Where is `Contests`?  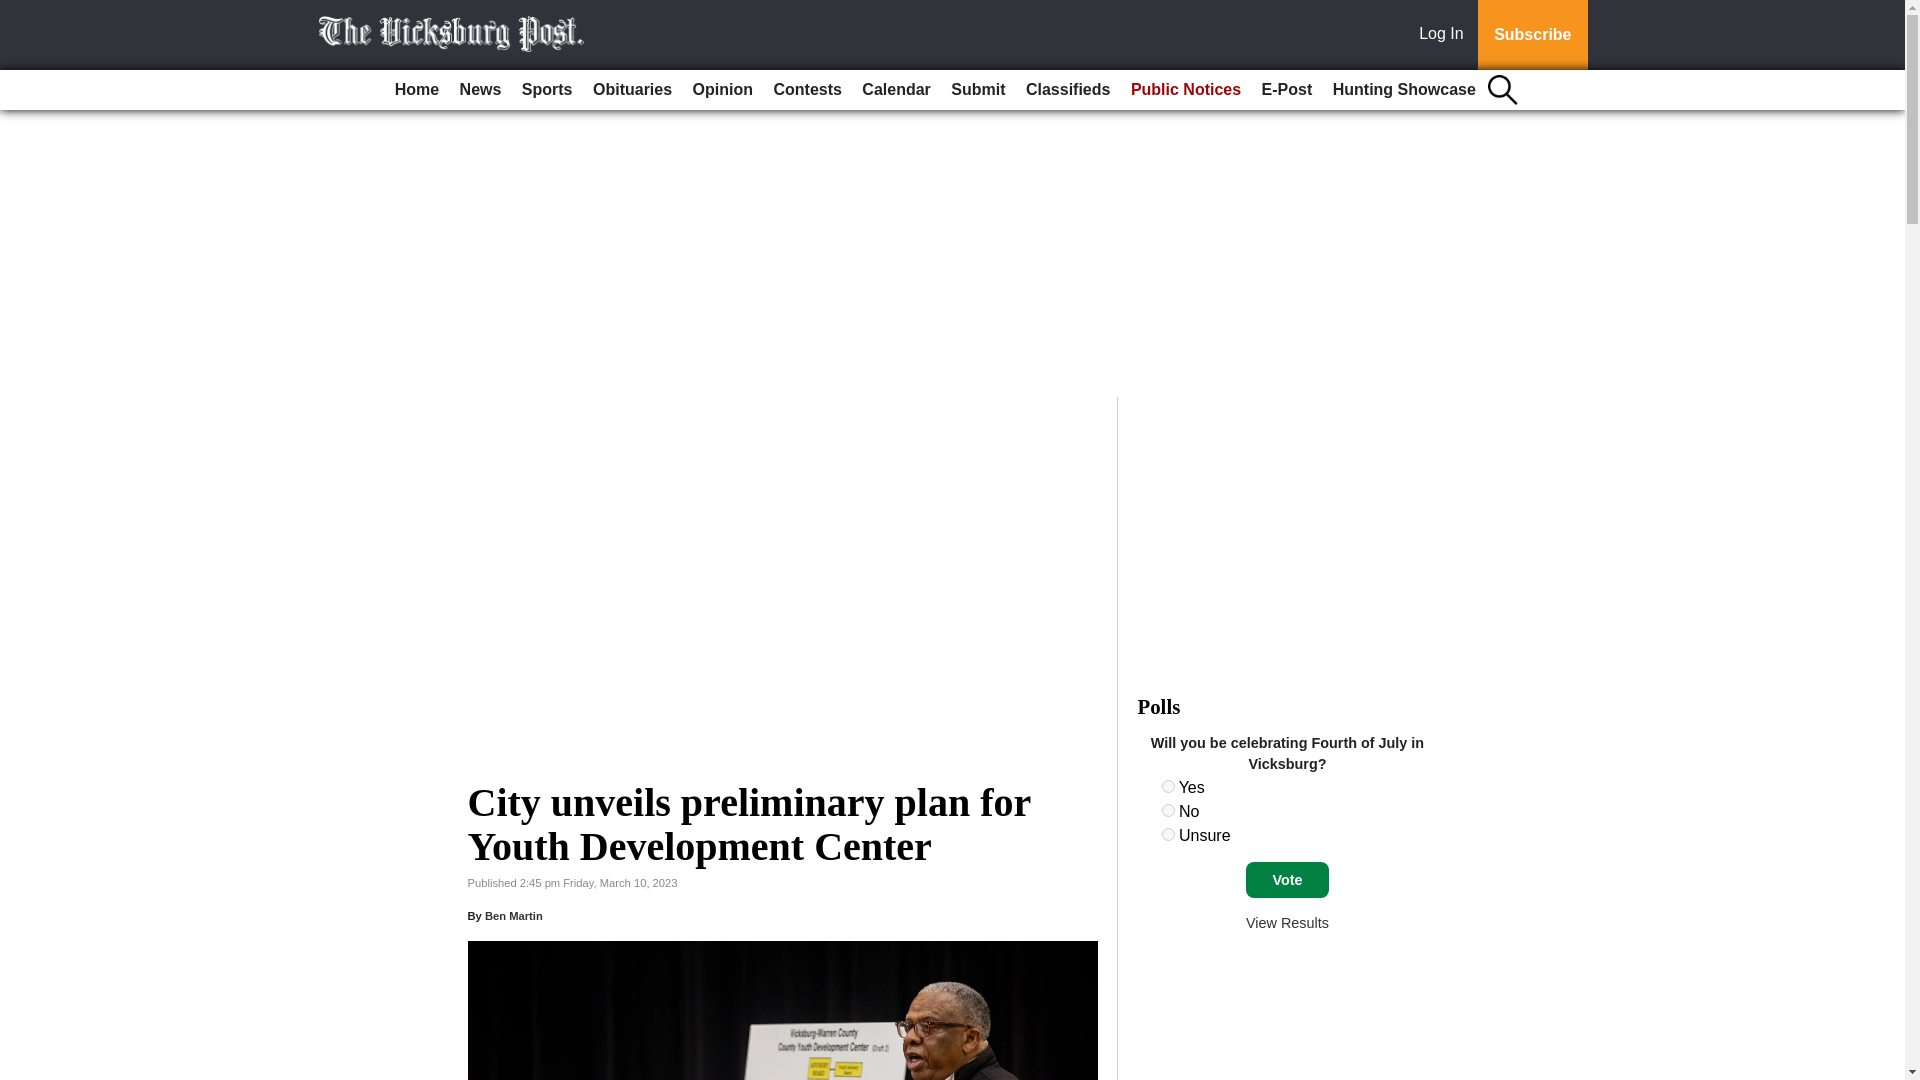 Contests is located at coordinates (806, 90).